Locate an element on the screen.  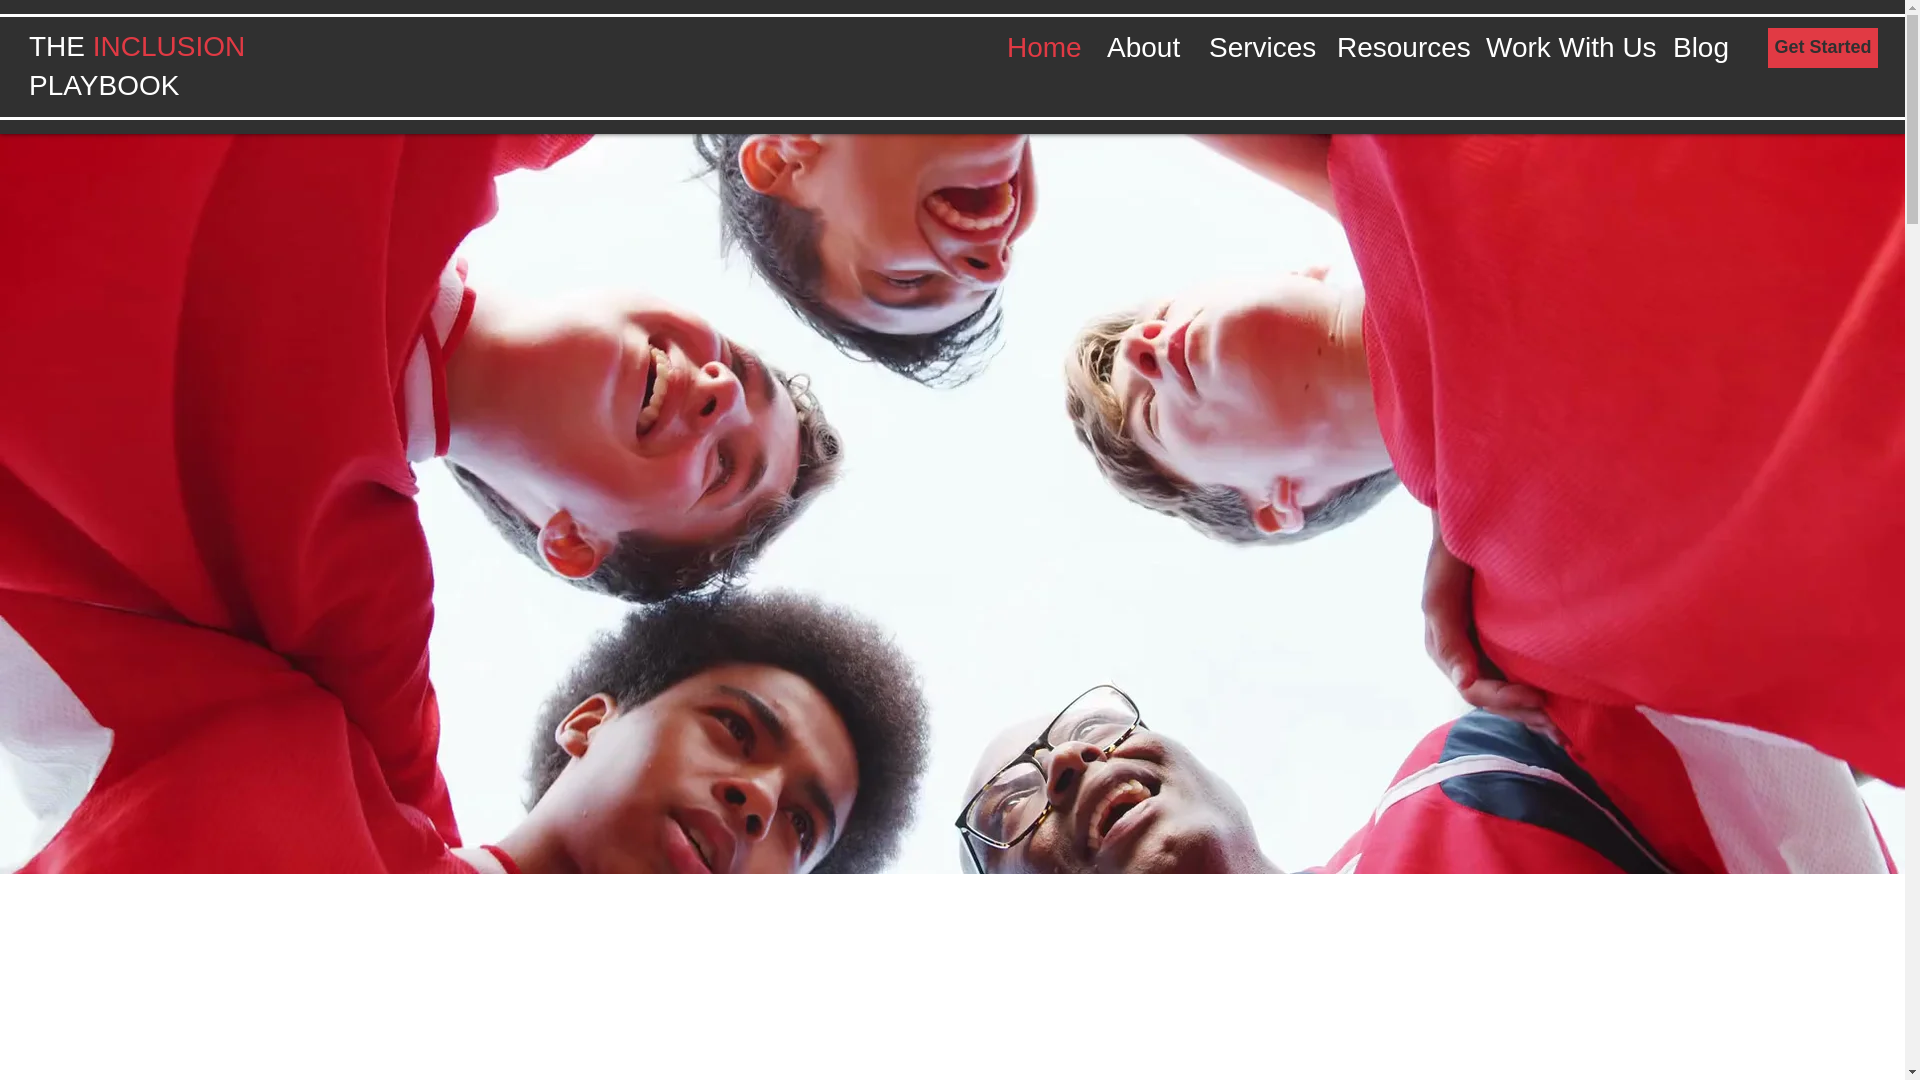
Work With Us is located at coordinates (1563, 47).